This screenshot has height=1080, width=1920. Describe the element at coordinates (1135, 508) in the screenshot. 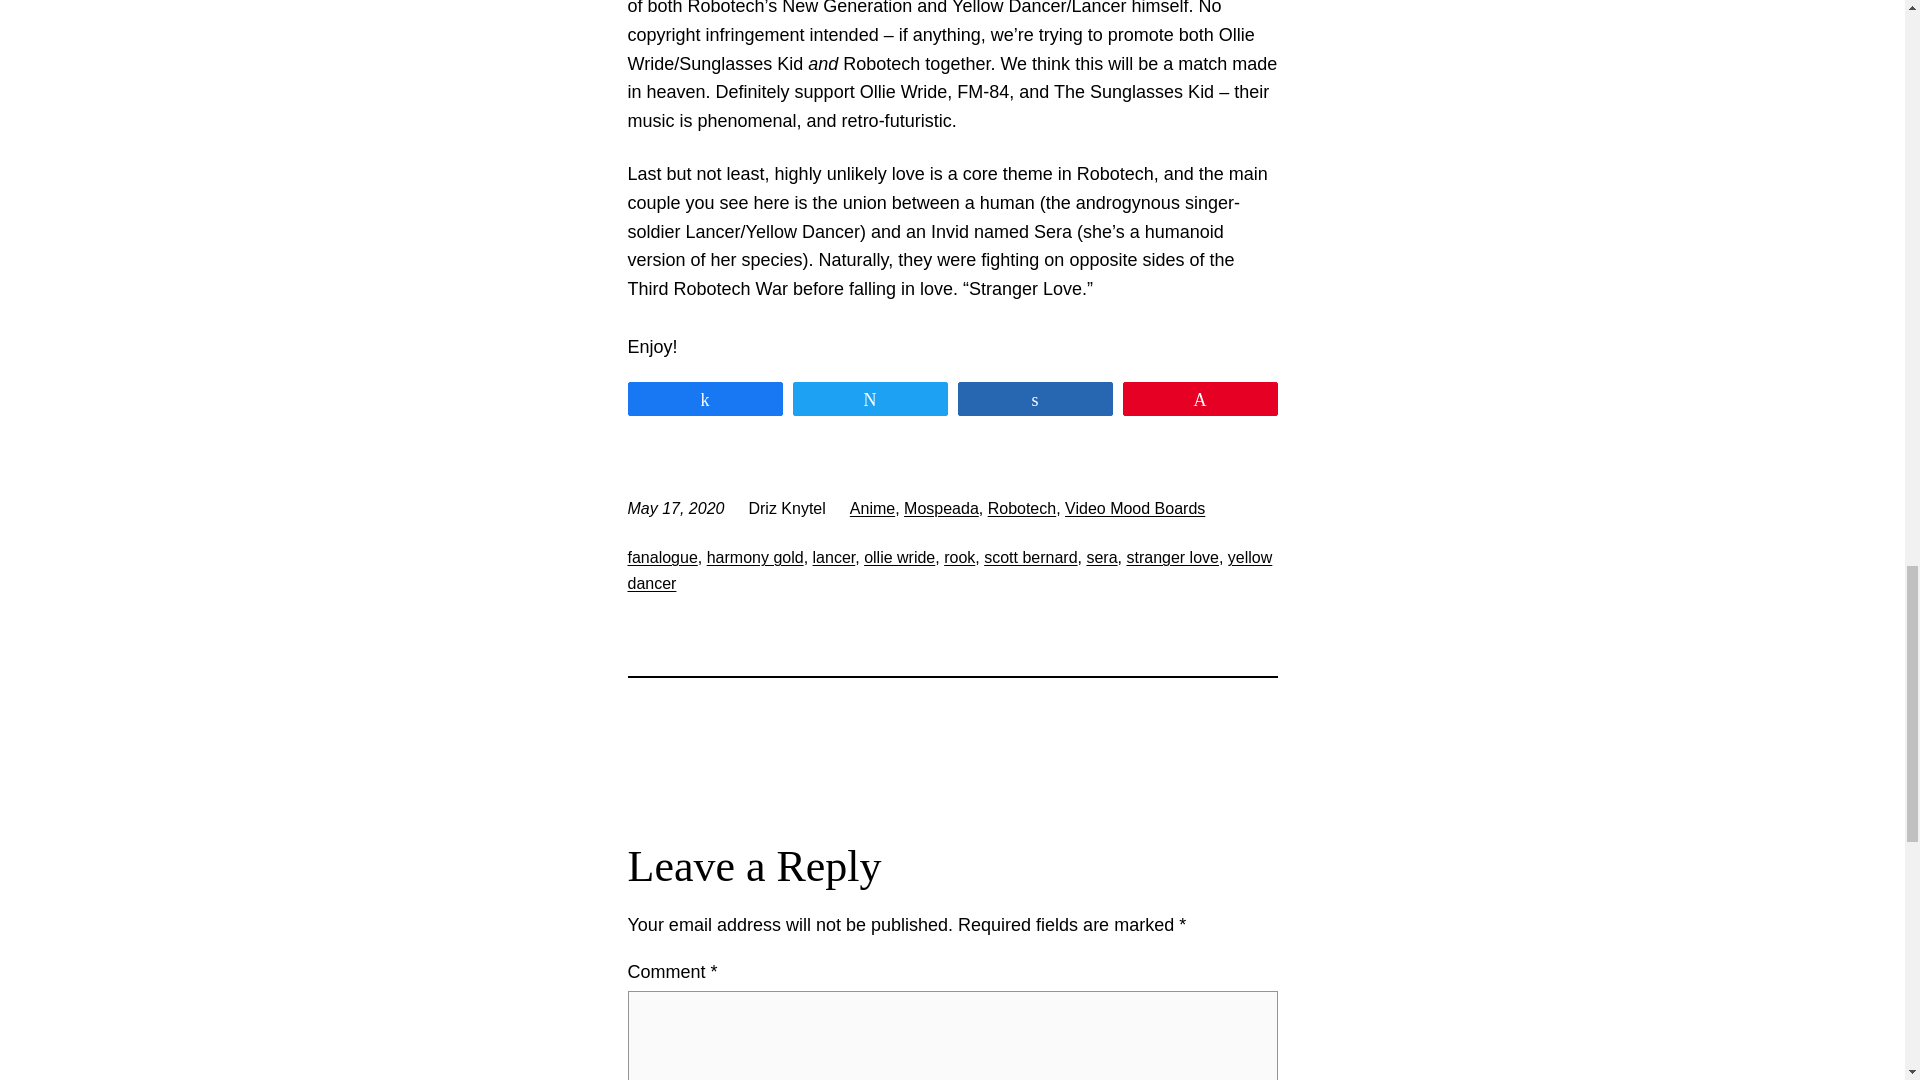

I see `Video Mood Boards` at that location.